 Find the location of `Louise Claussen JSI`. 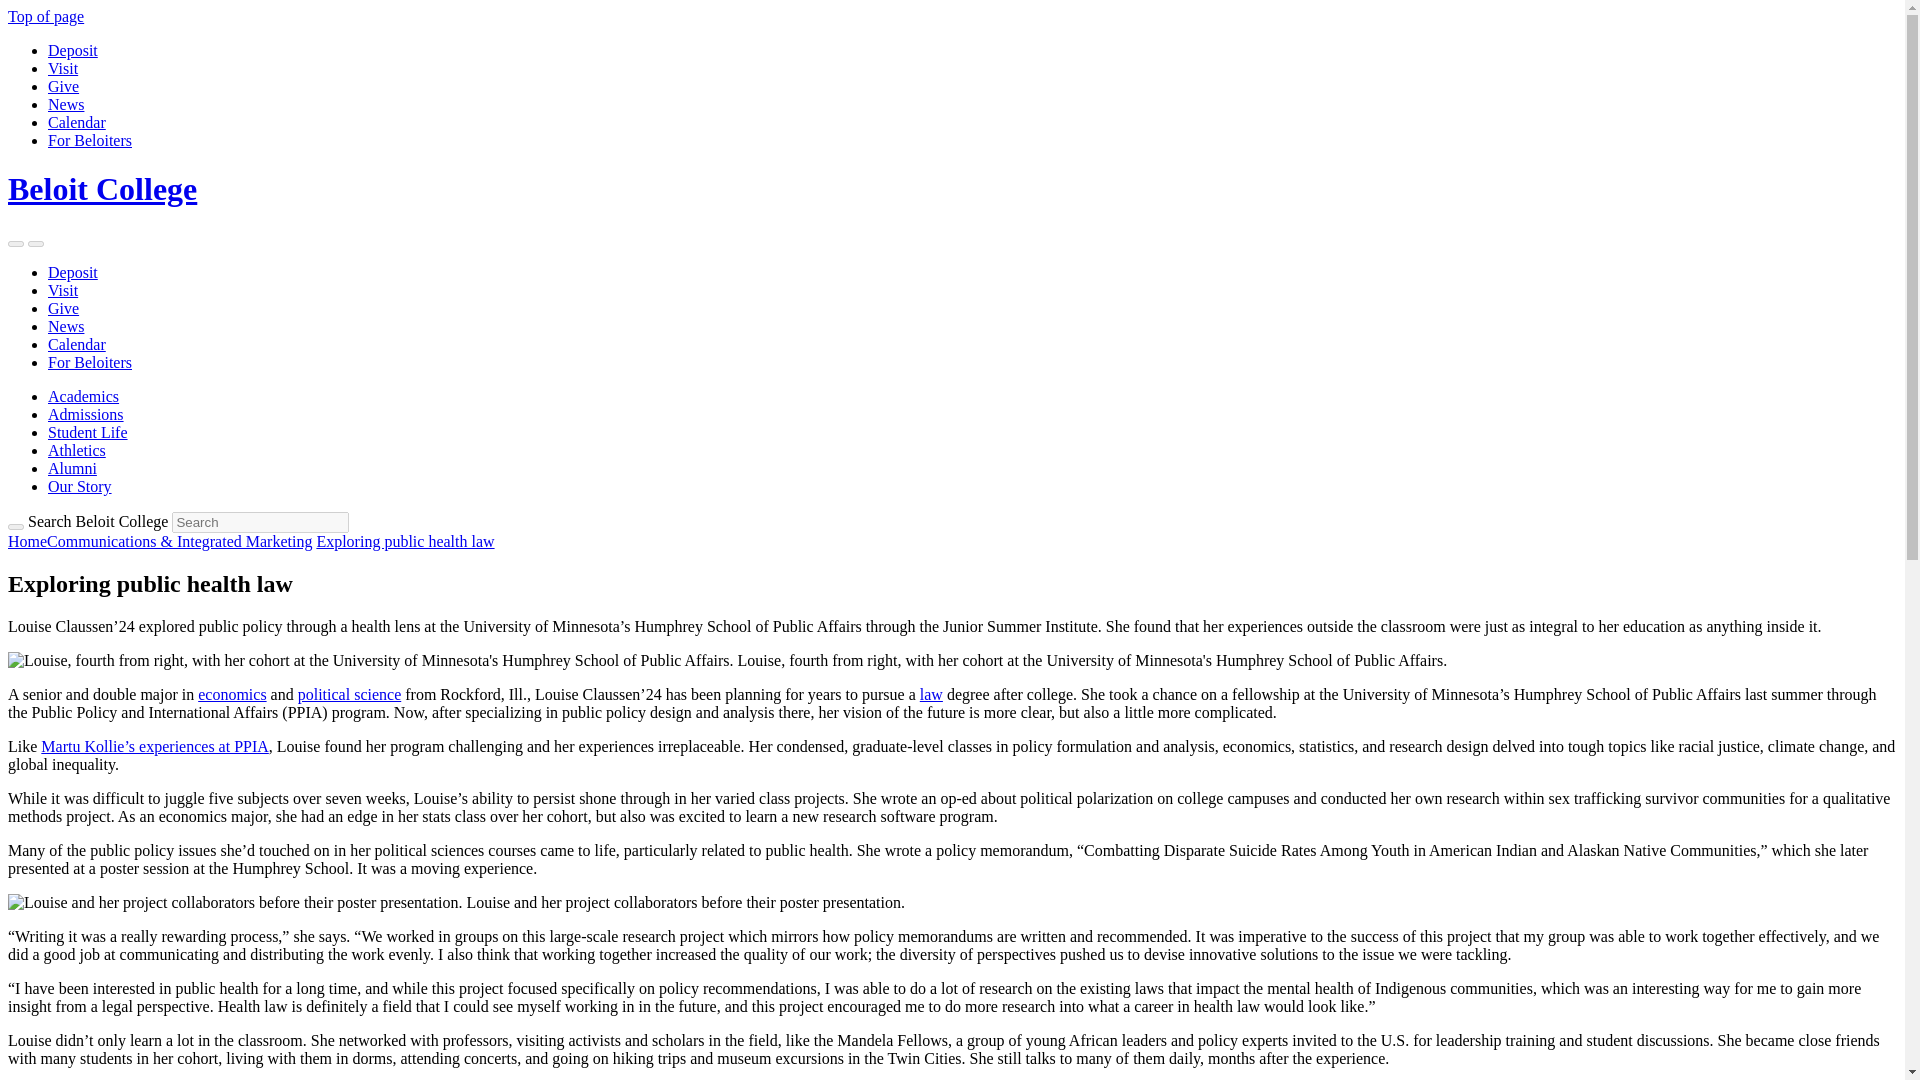

Louise Claussen JSI is located at coordinates (370, 660).